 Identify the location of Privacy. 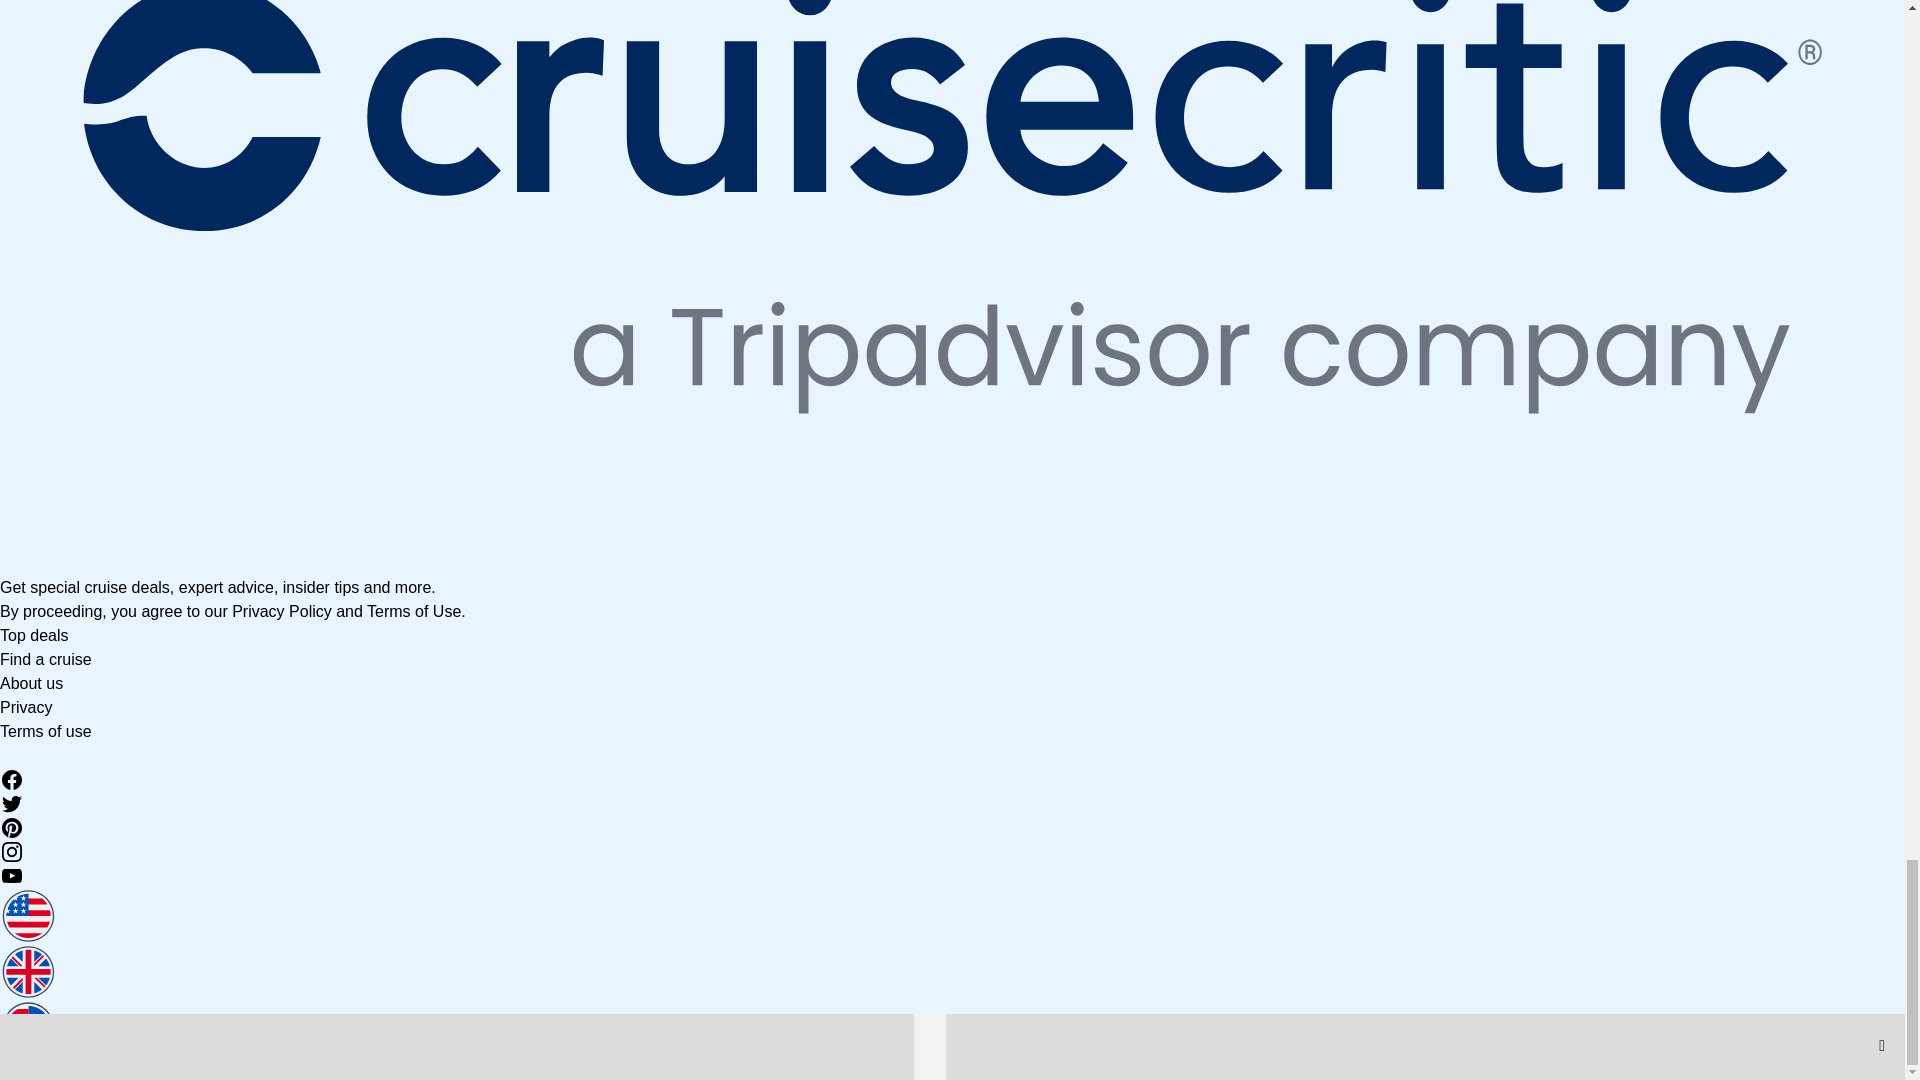
(26, 707).